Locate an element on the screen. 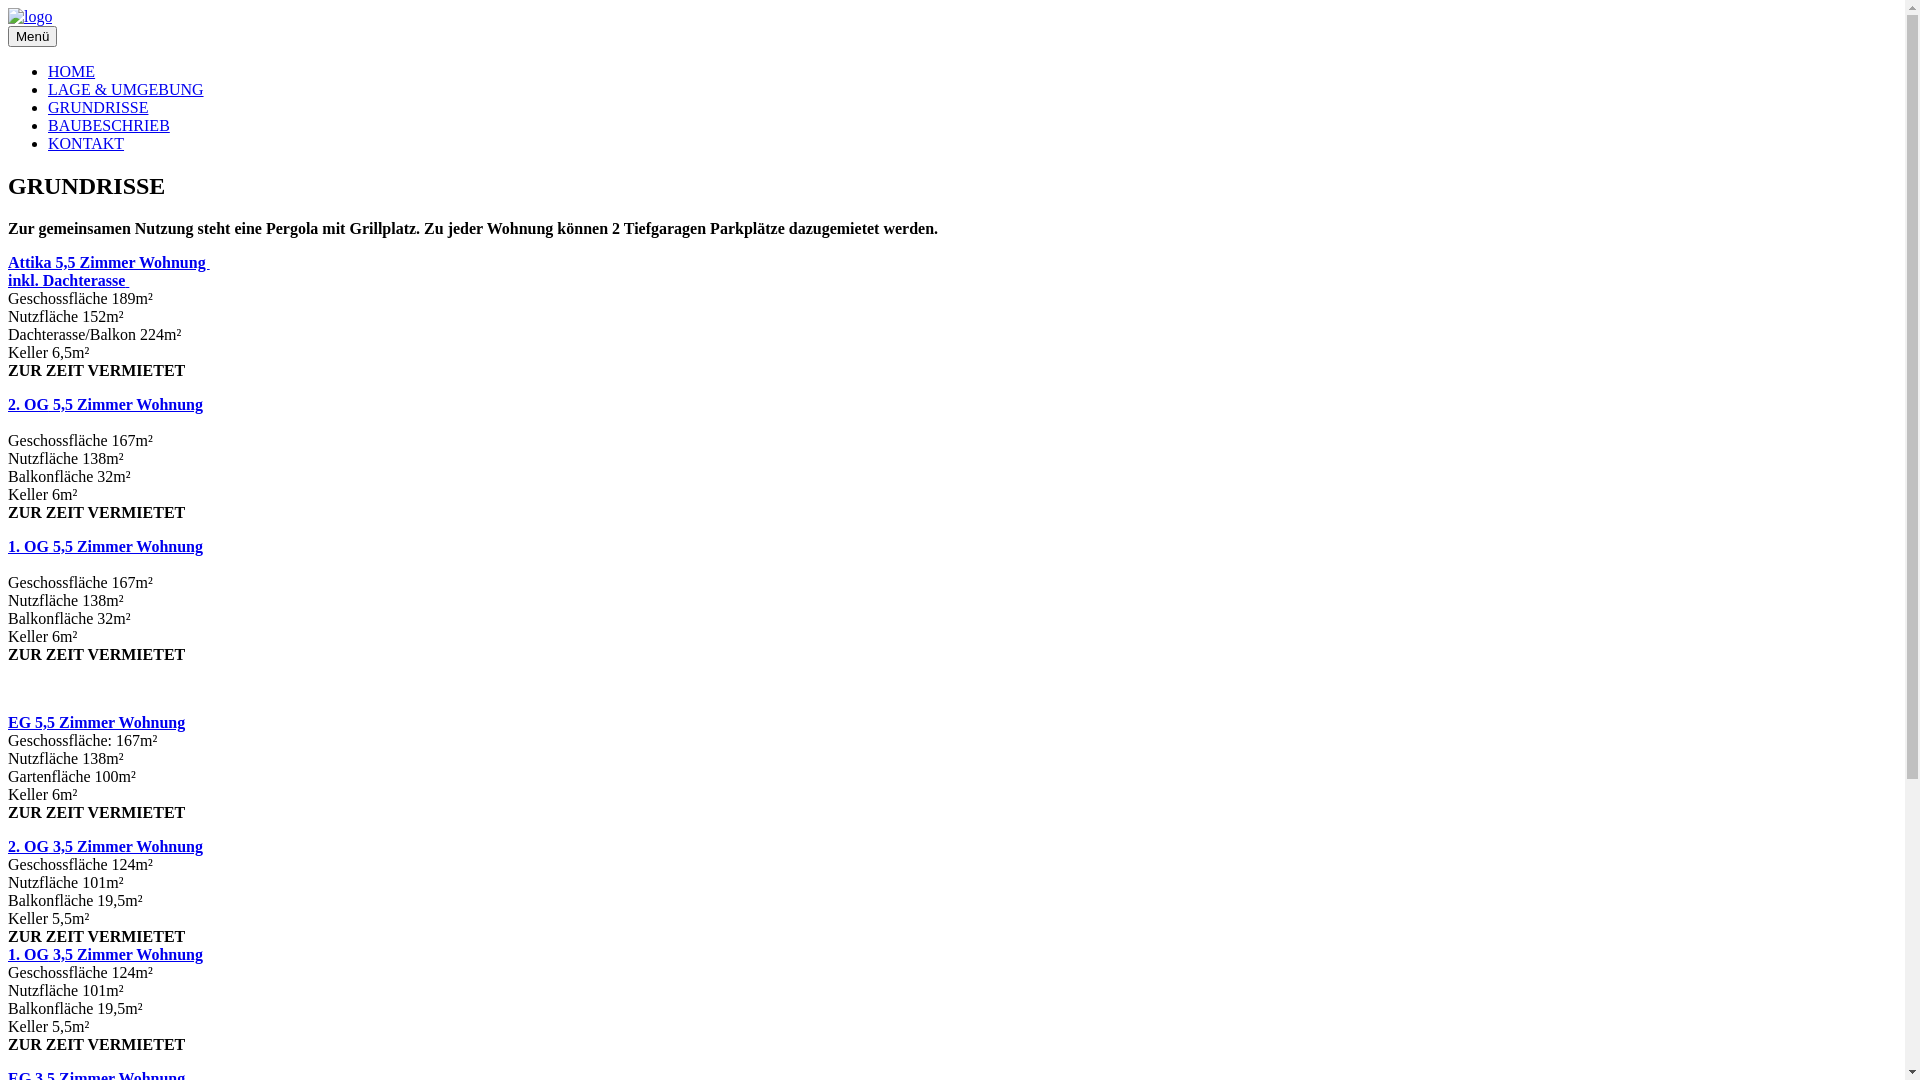 This screenshot has height=1080, width=1920. KONTAKT is located at coordinates (86, 144).